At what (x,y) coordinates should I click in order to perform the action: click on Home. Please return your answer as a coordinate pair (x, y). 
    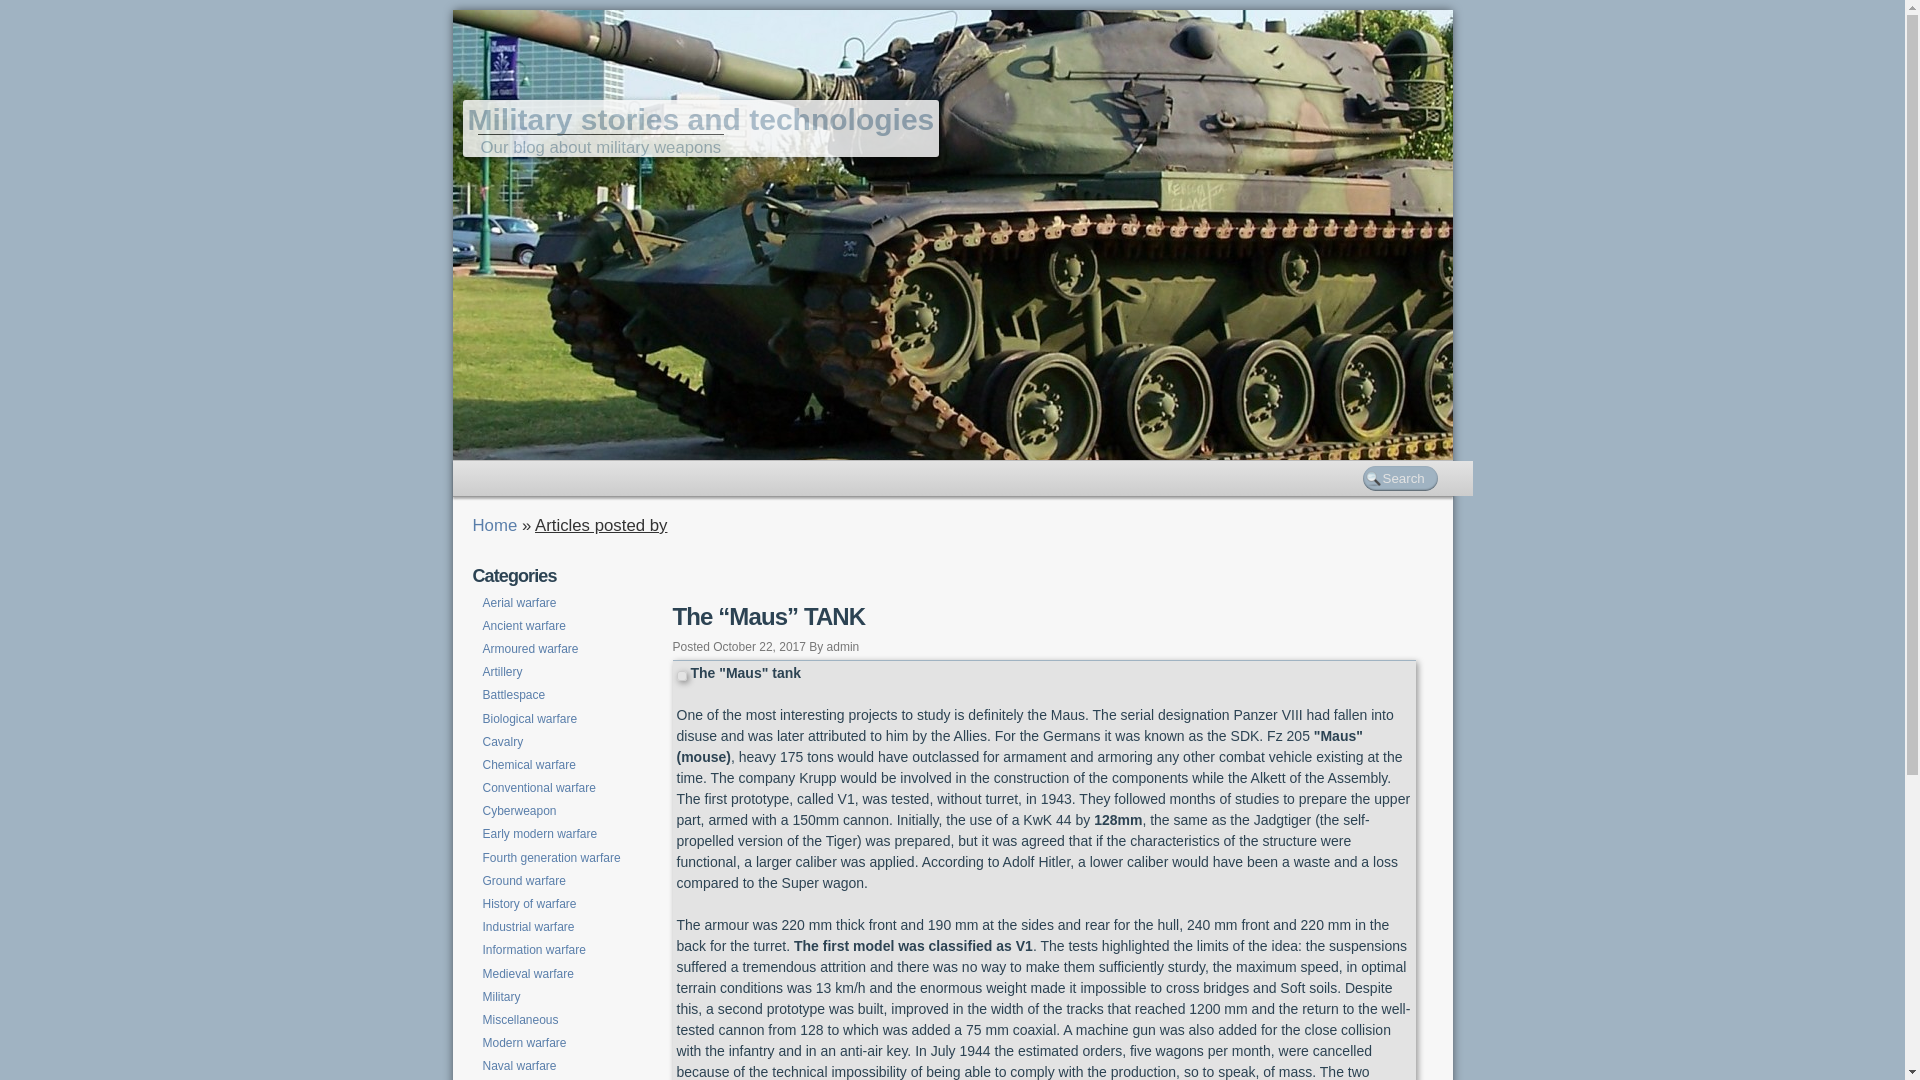
    Looking at the image, I should click on (494, 526).